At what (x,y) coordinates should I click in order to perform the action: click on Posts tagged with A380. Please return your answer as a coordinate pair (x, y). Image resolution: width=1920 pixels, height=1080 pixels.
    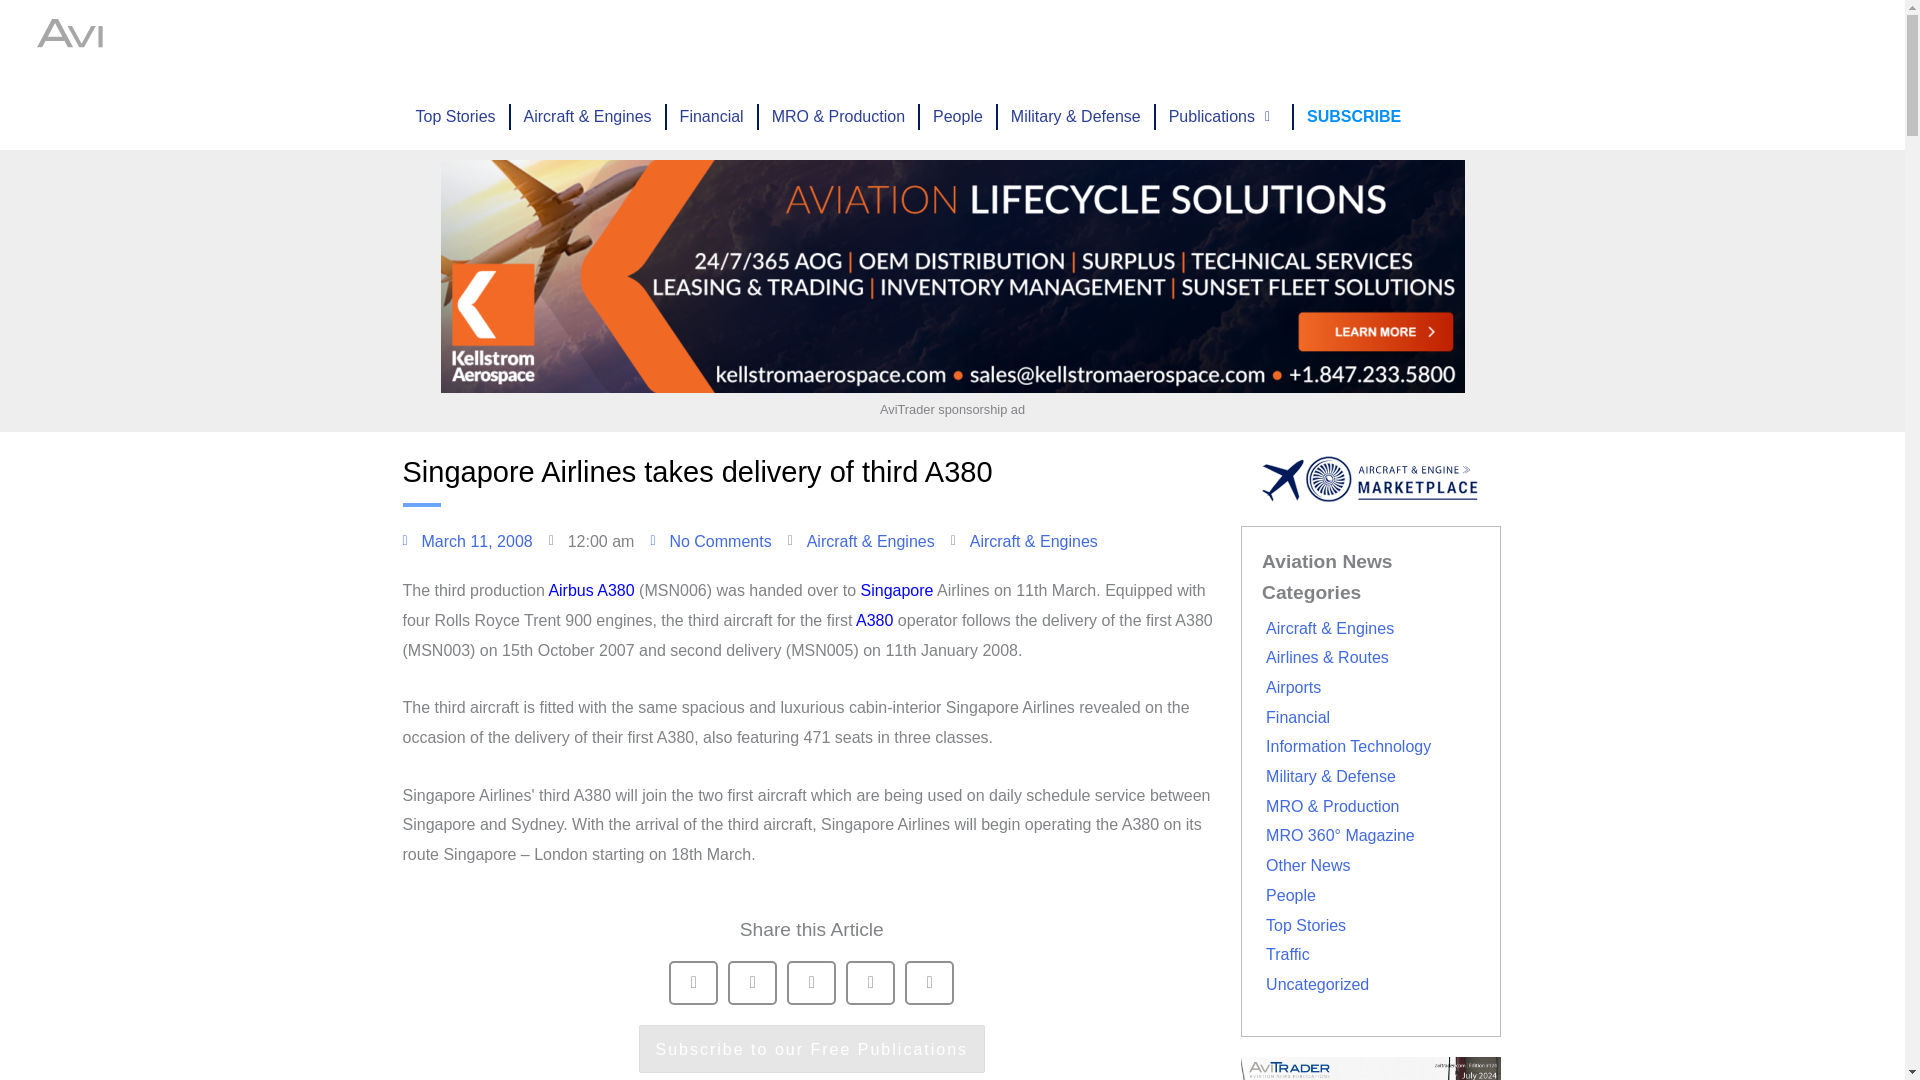
    Looking at the image, I should click on (874, 620).